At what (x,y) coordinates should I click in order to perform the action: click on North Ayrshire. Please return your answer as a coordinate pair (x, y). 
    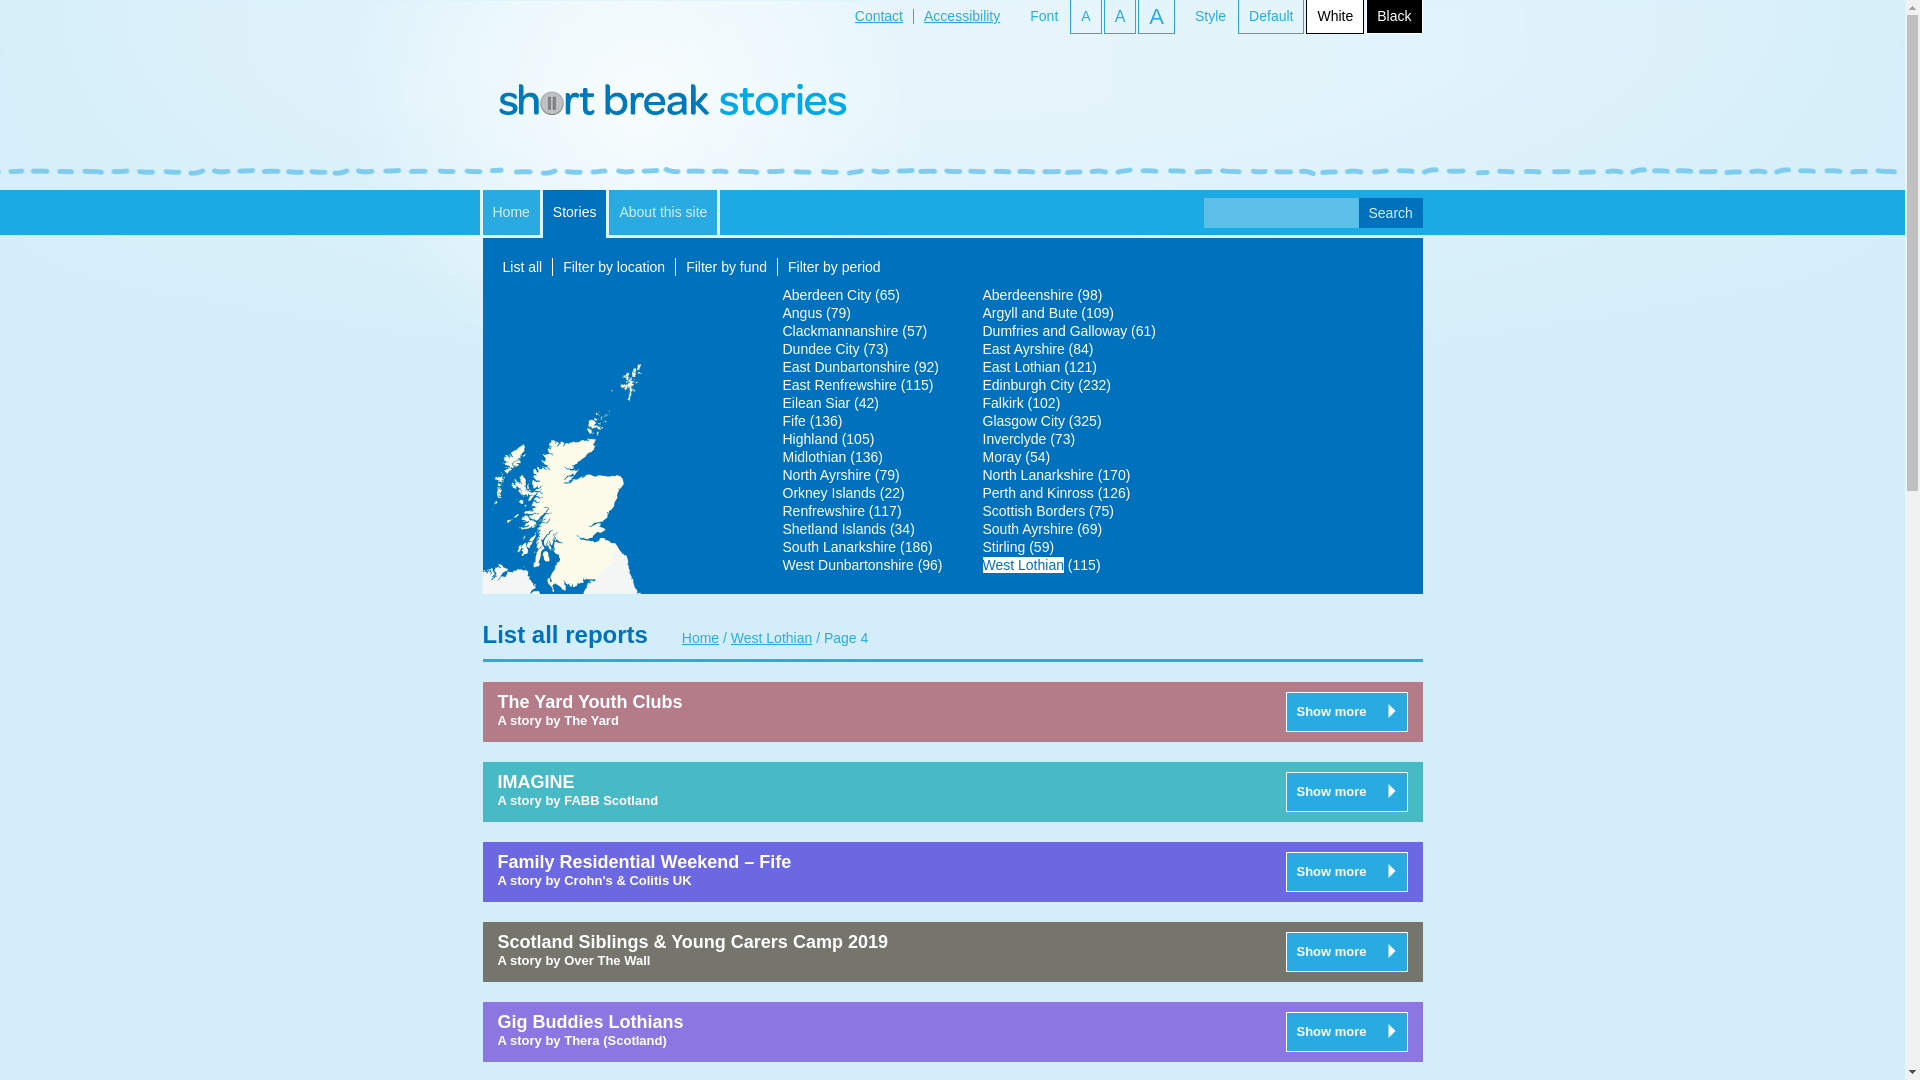
    Looking at the image, I should click on (825, 474).